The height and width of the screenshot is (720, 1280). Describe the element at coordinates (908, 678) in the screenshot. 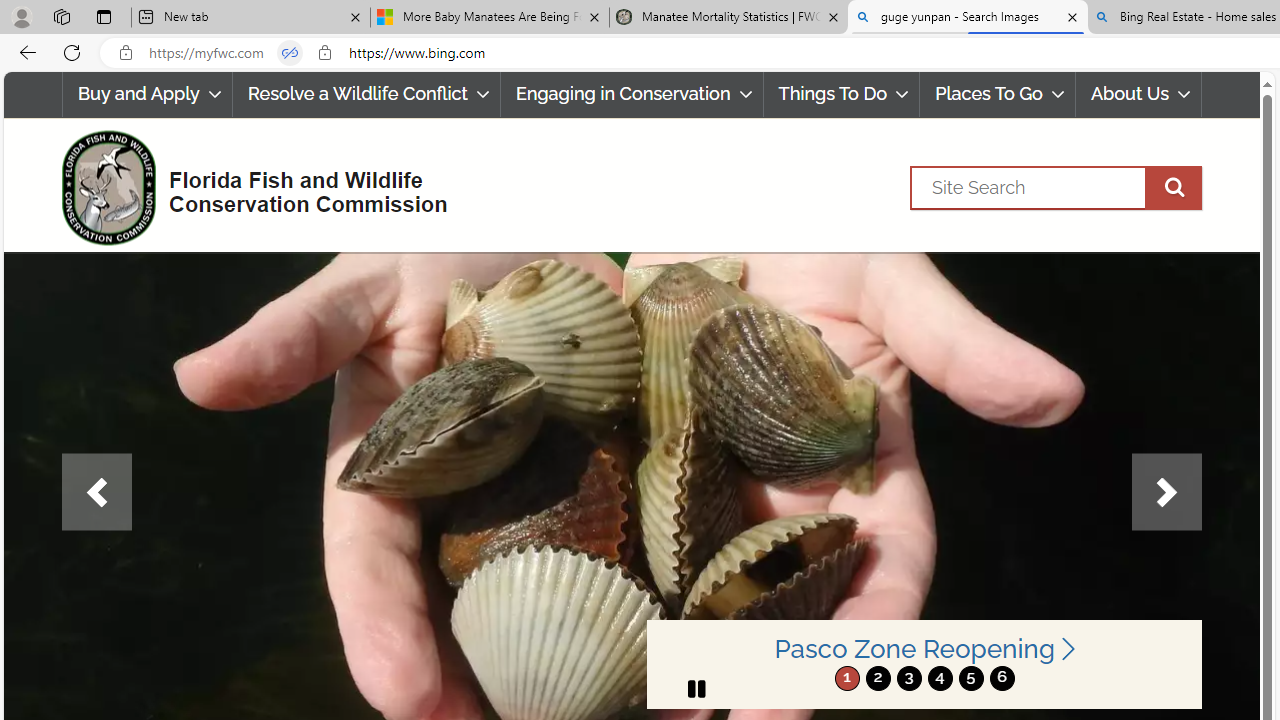

I see `move to slide 3` at that location.